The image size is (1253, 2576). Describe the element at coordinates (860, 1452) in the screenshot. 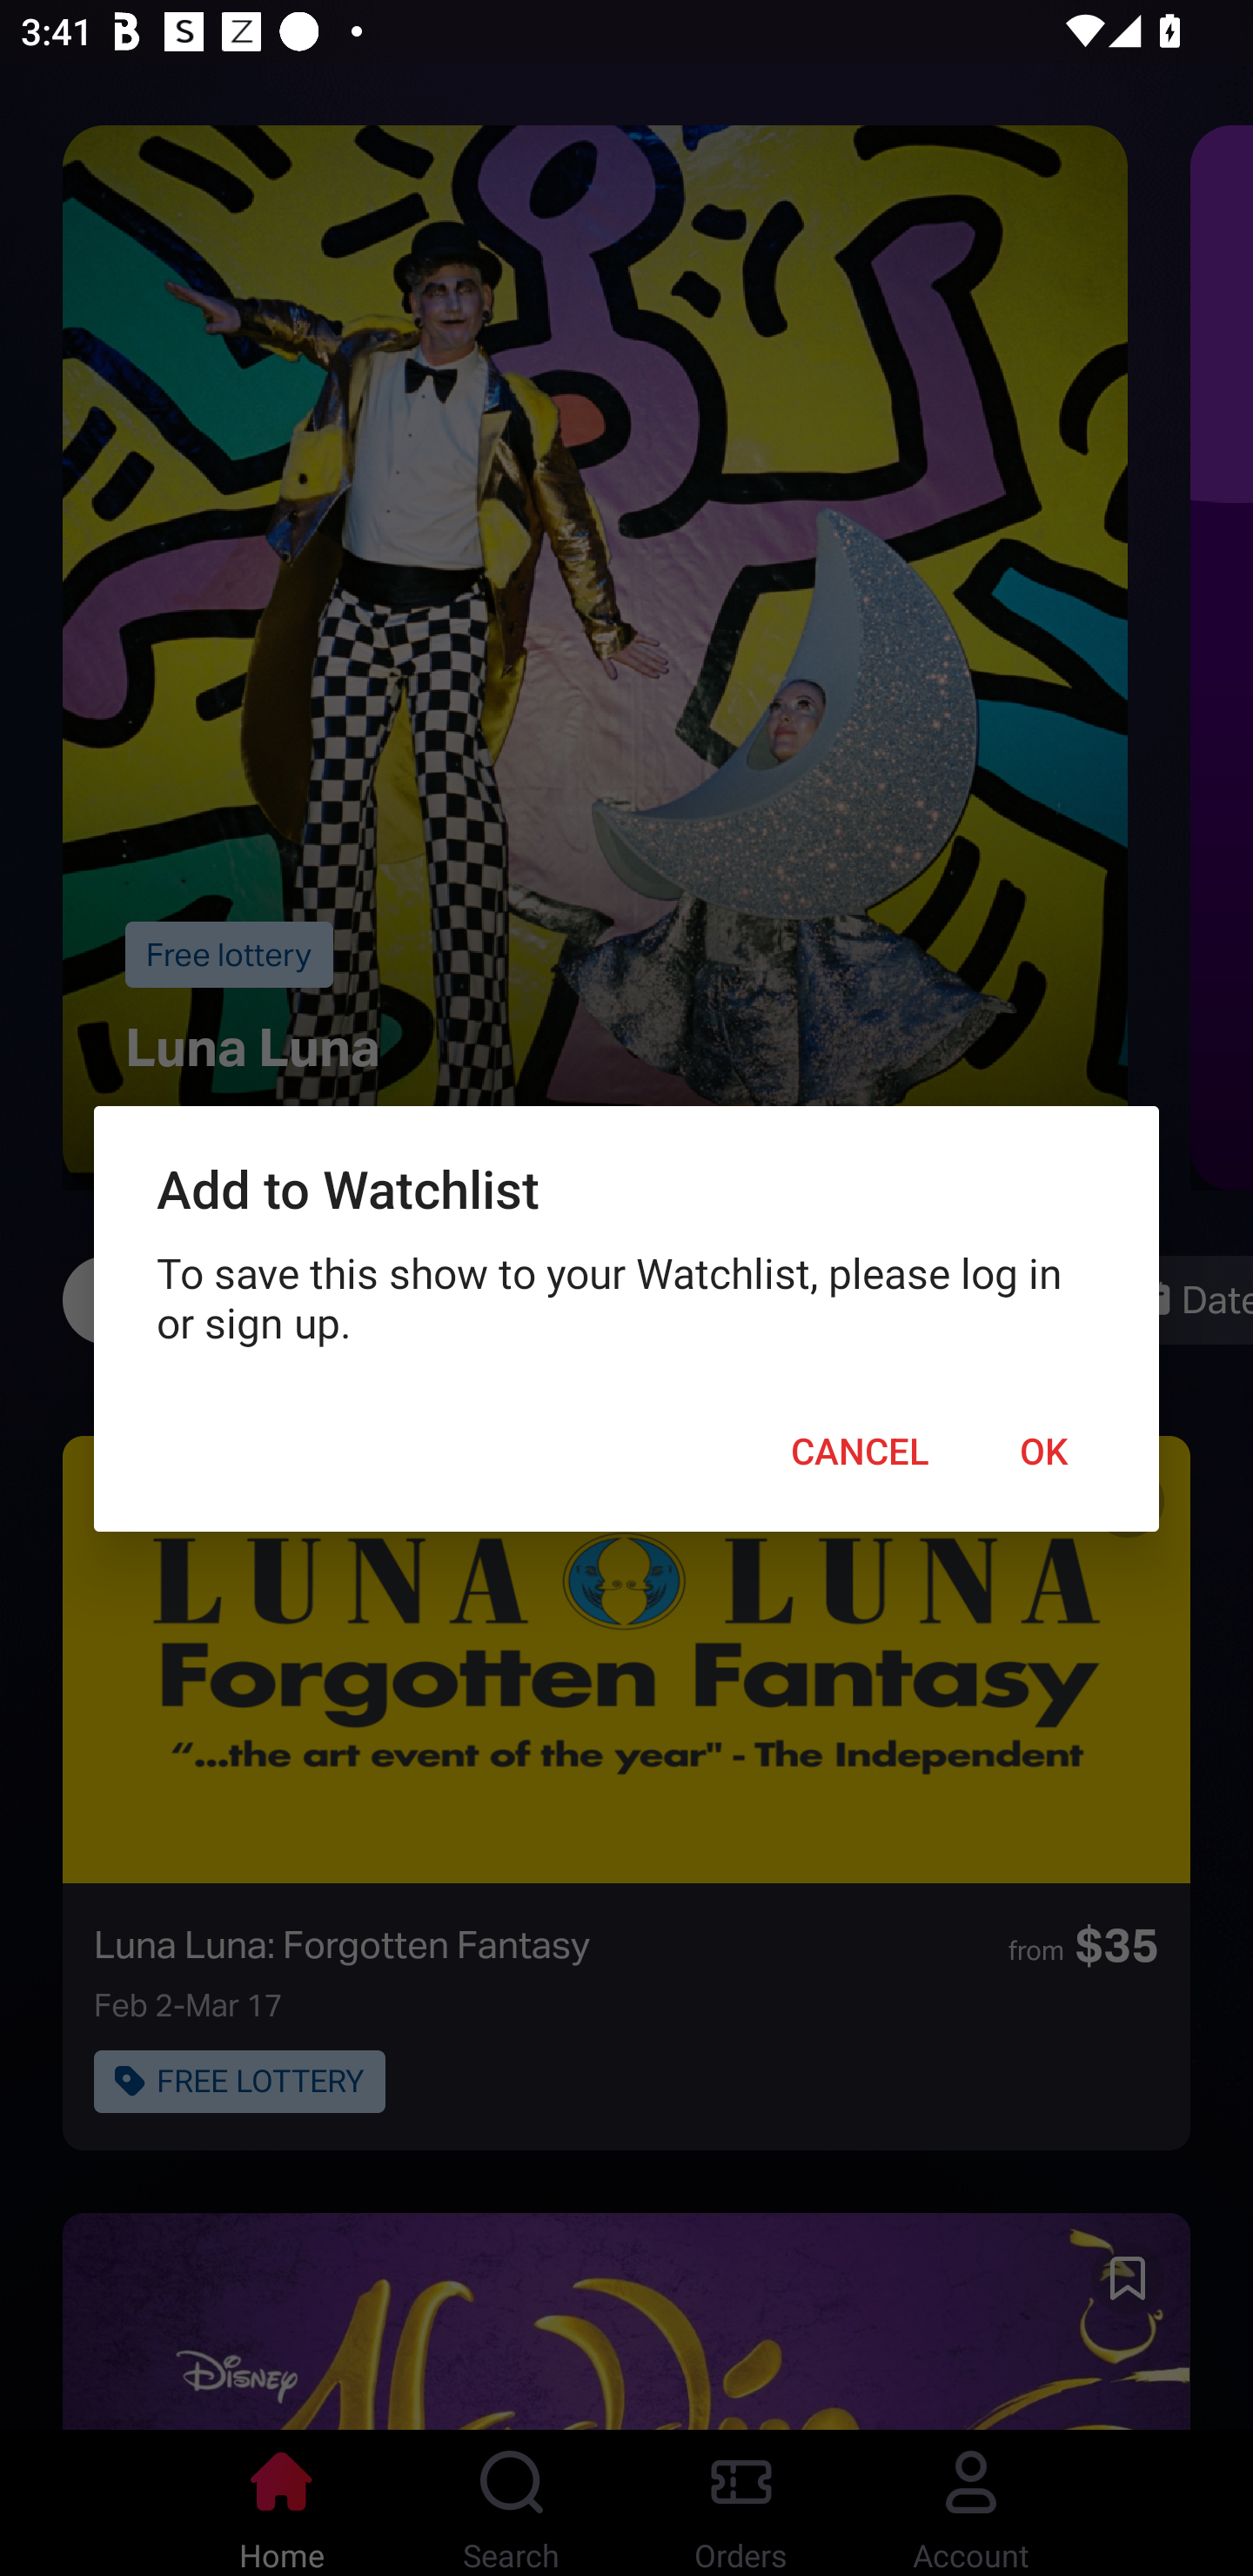

I see `CANCEL` at that location.